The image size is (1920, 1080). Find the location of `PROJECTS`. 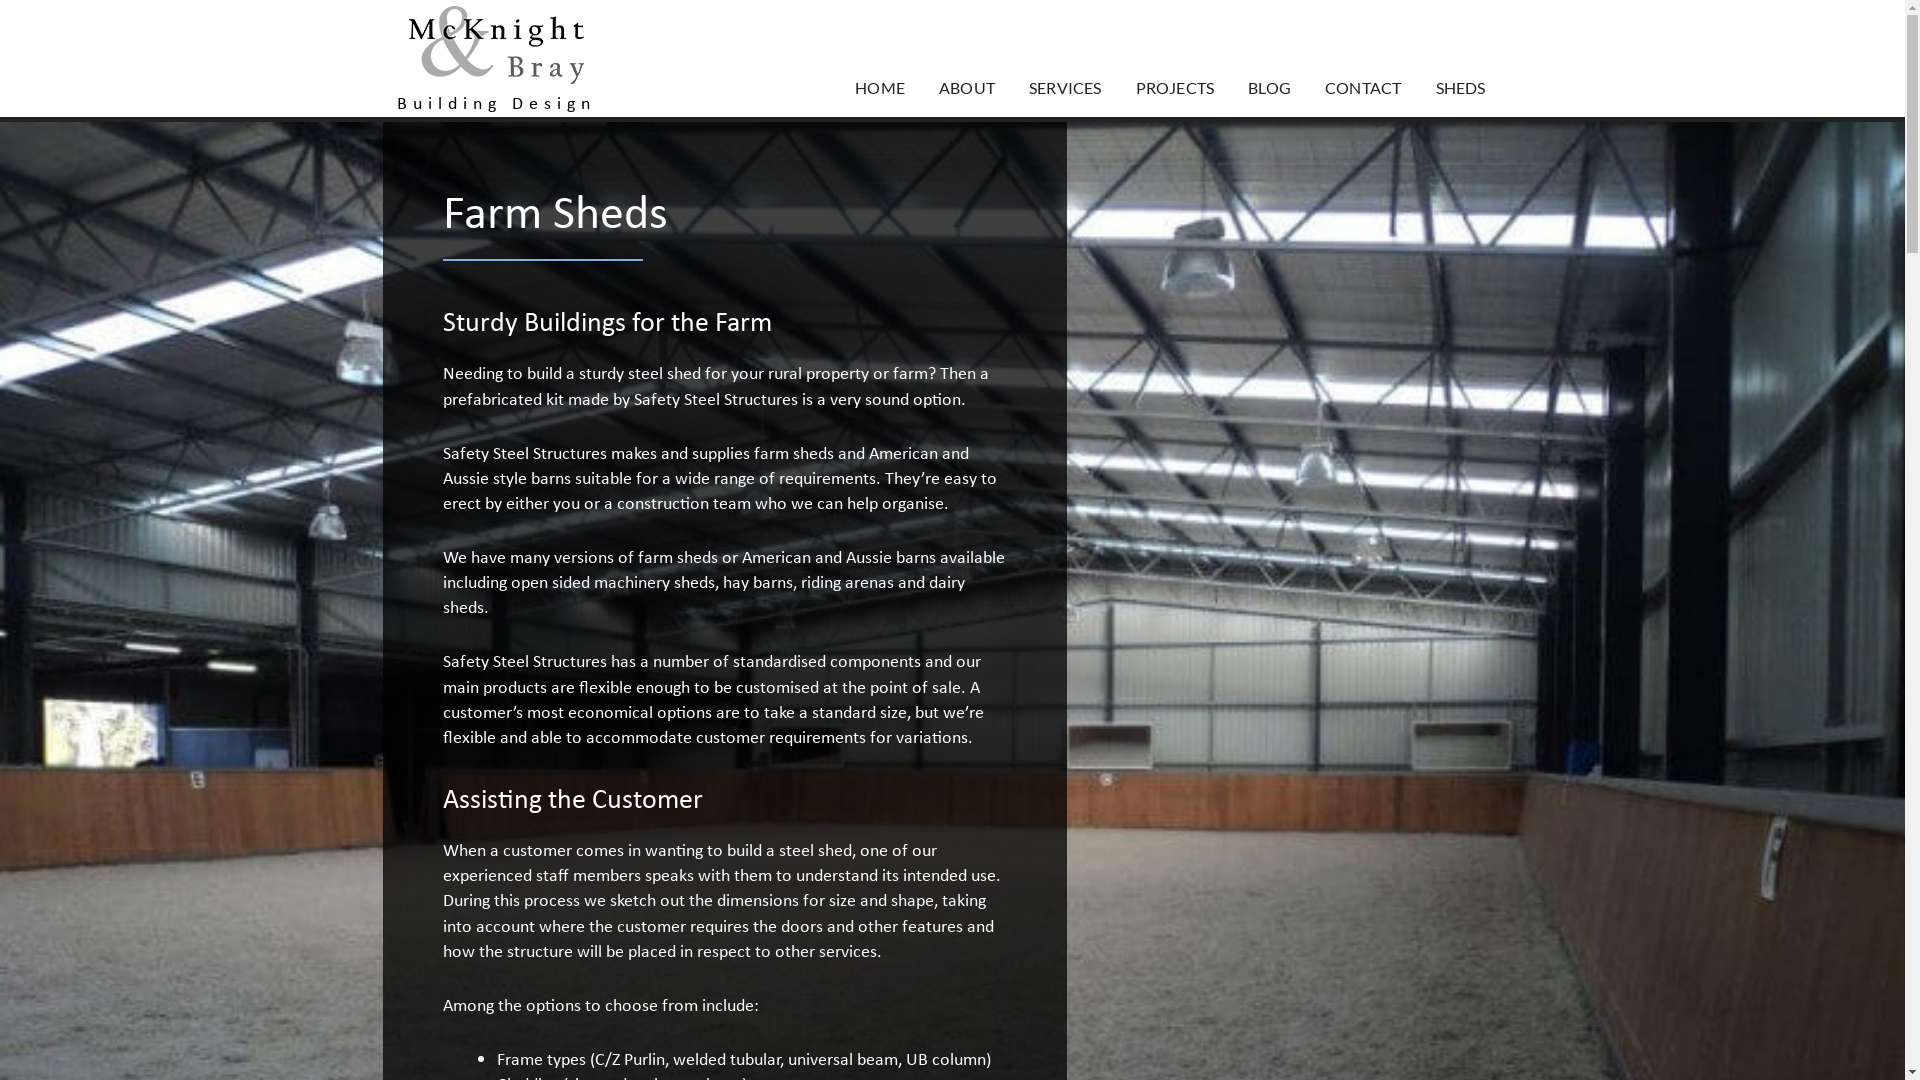

PROJECTS is located at coordinates (1176, 88).